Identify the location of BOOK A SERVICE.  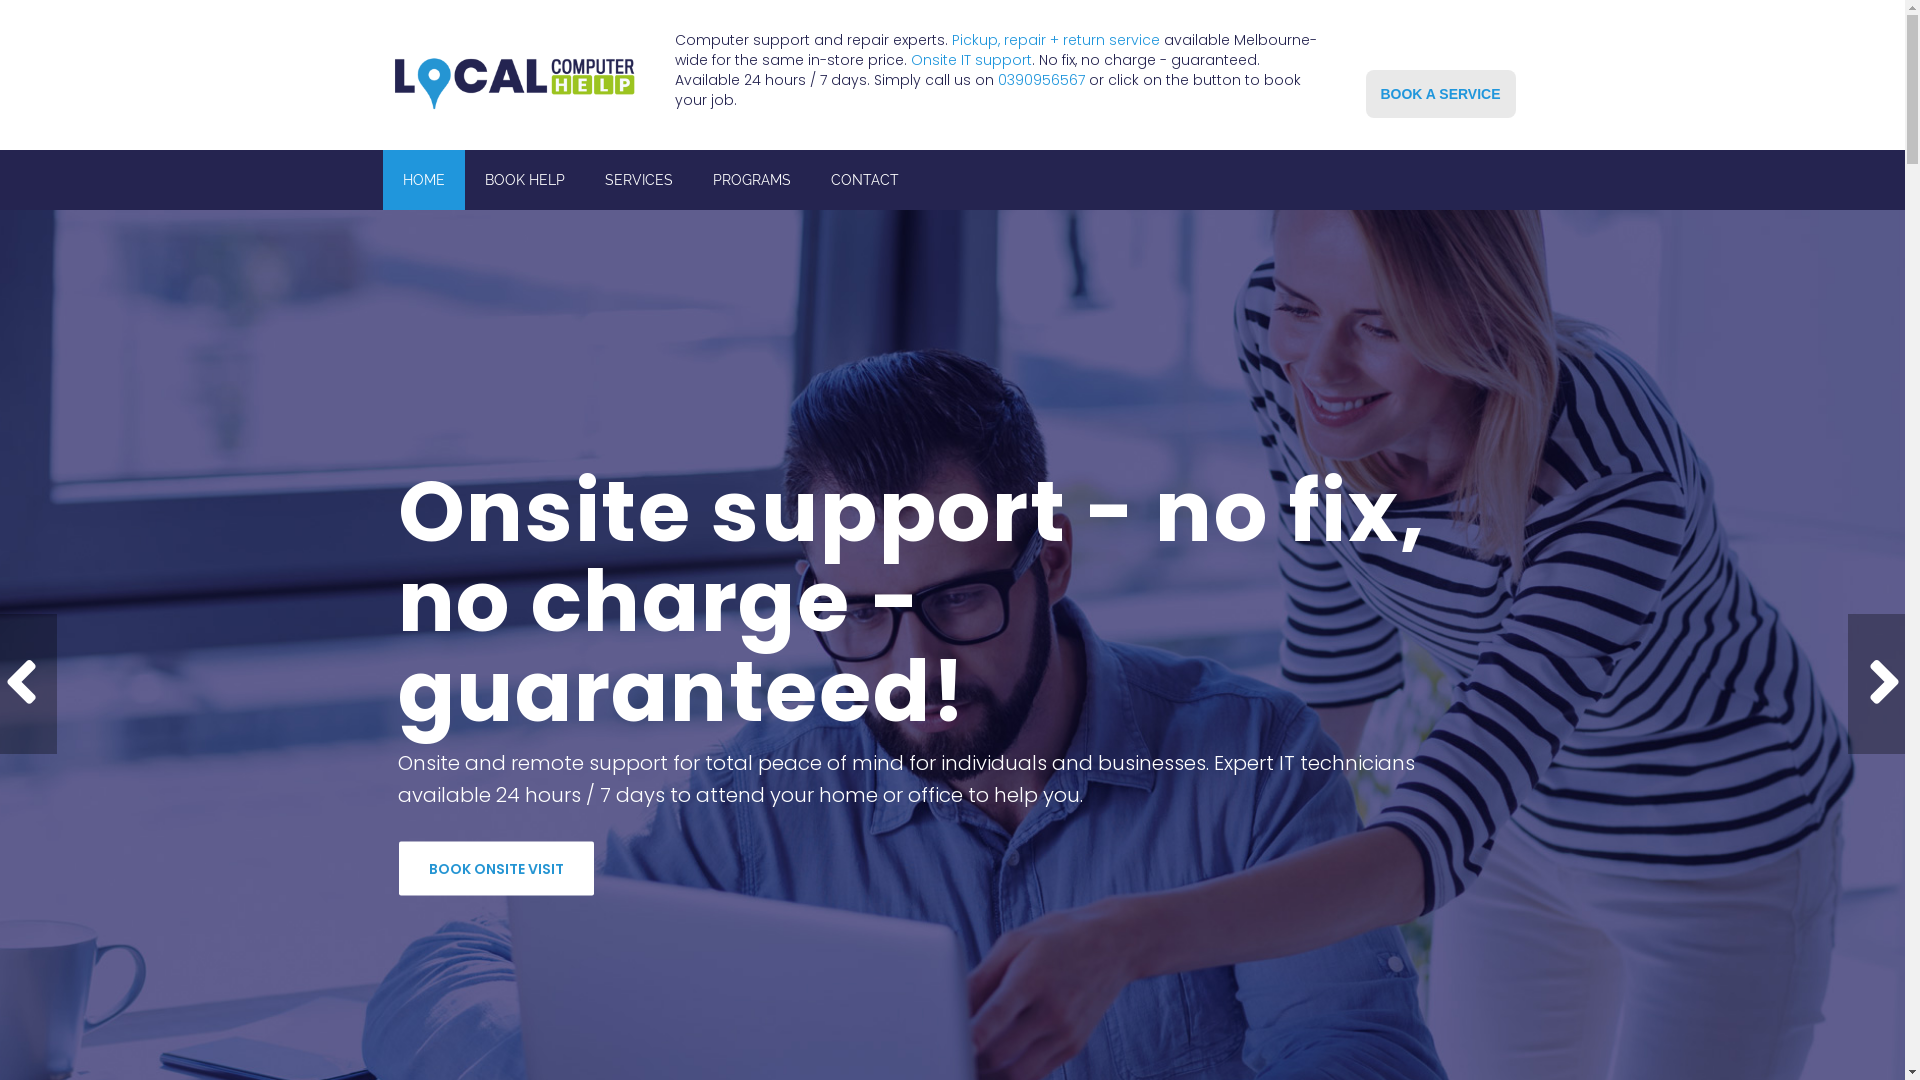
(1441, 94).